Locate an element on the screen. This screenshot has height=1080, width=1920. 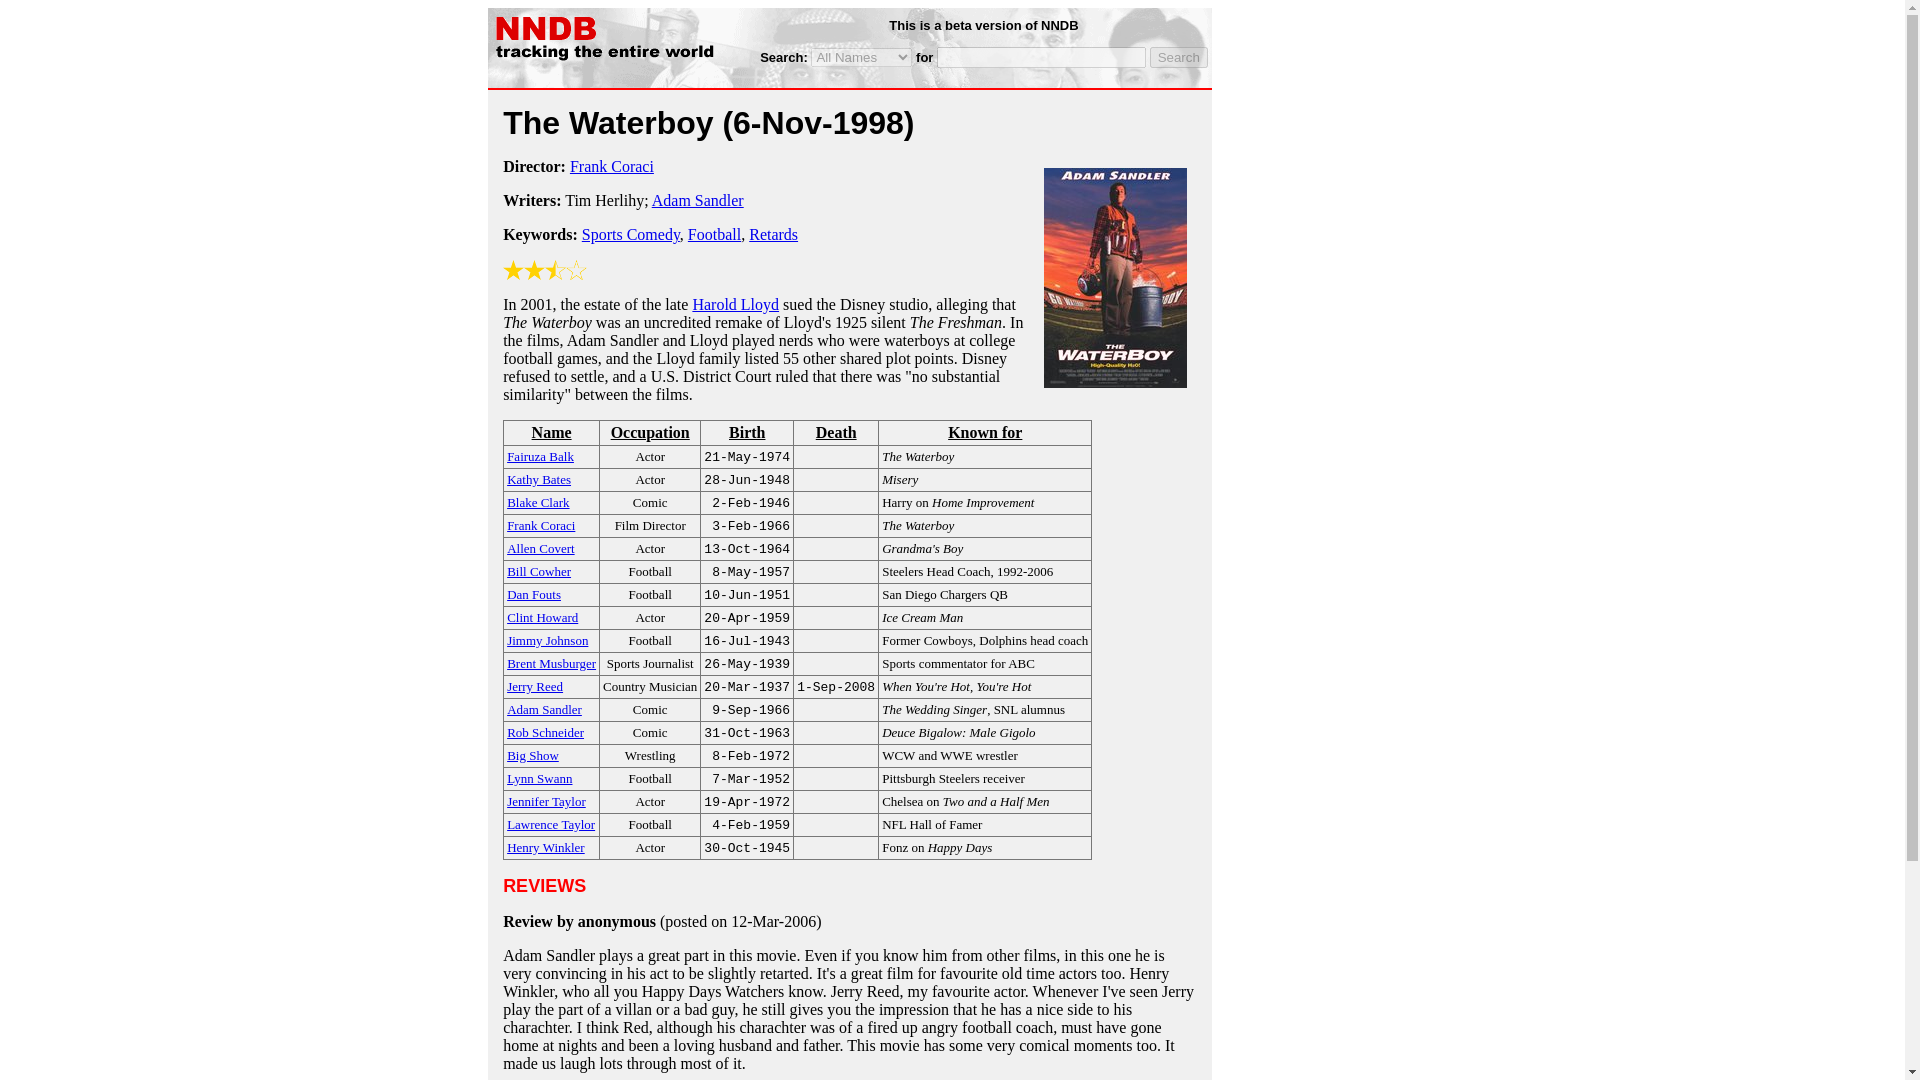
Henry Winkler is located at coordinates (546, 846).